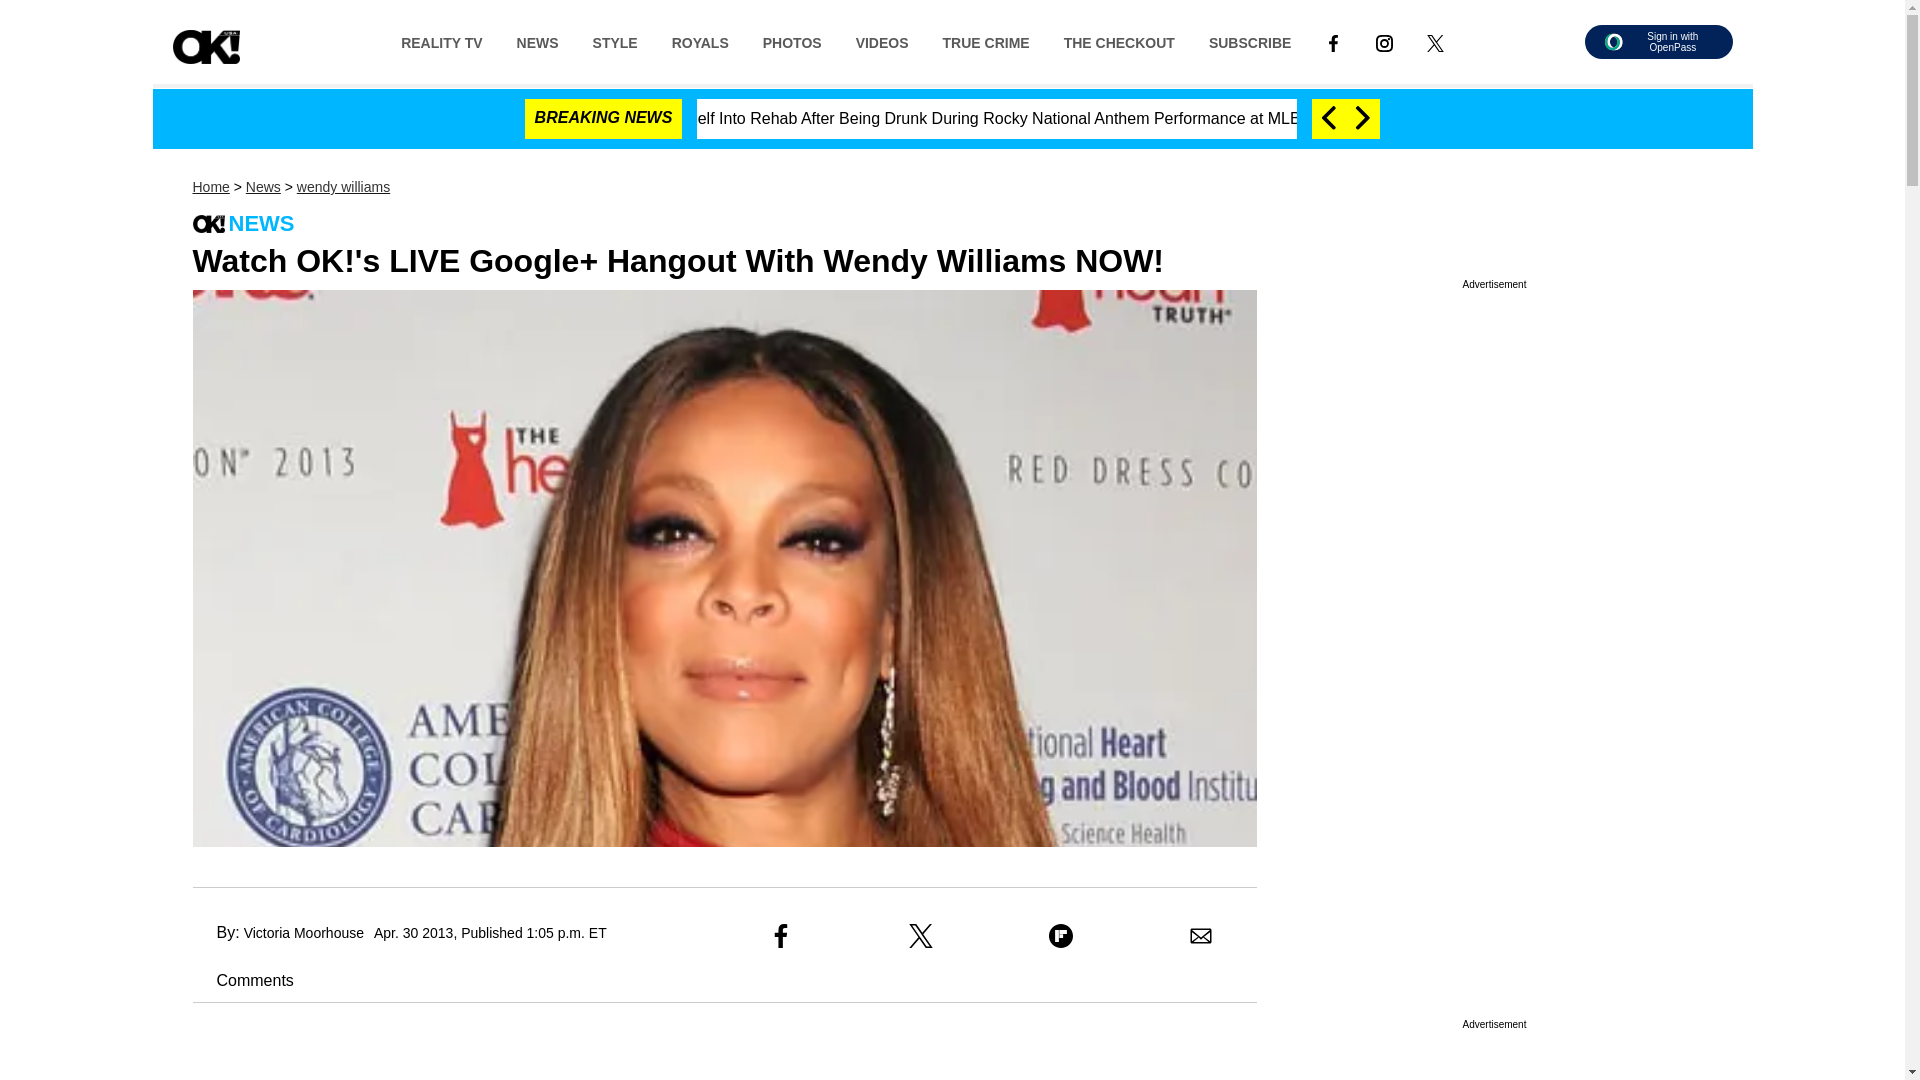 The image size is (1920, 1080). I want to click on News, so click(262, 187).